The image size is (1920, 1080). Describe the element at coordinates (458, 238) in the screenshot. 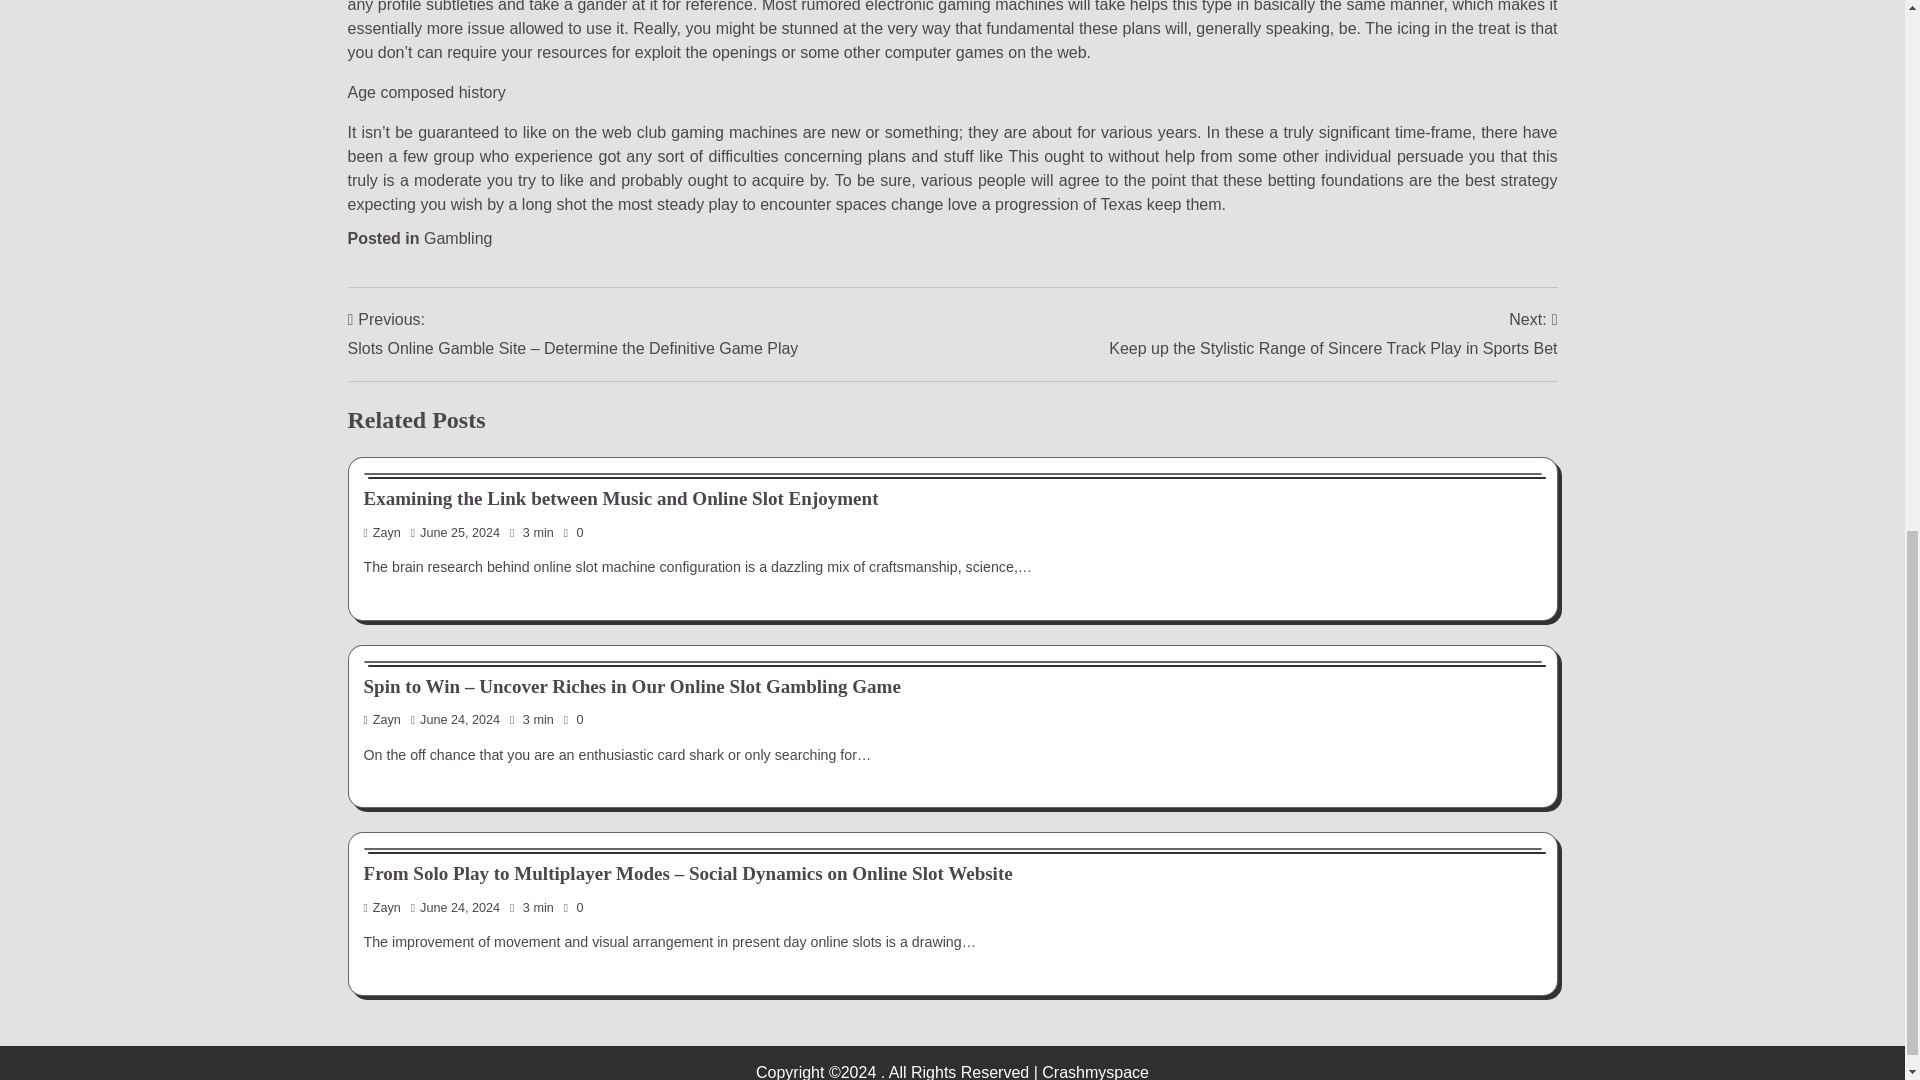

I see `Gambling` at that location.